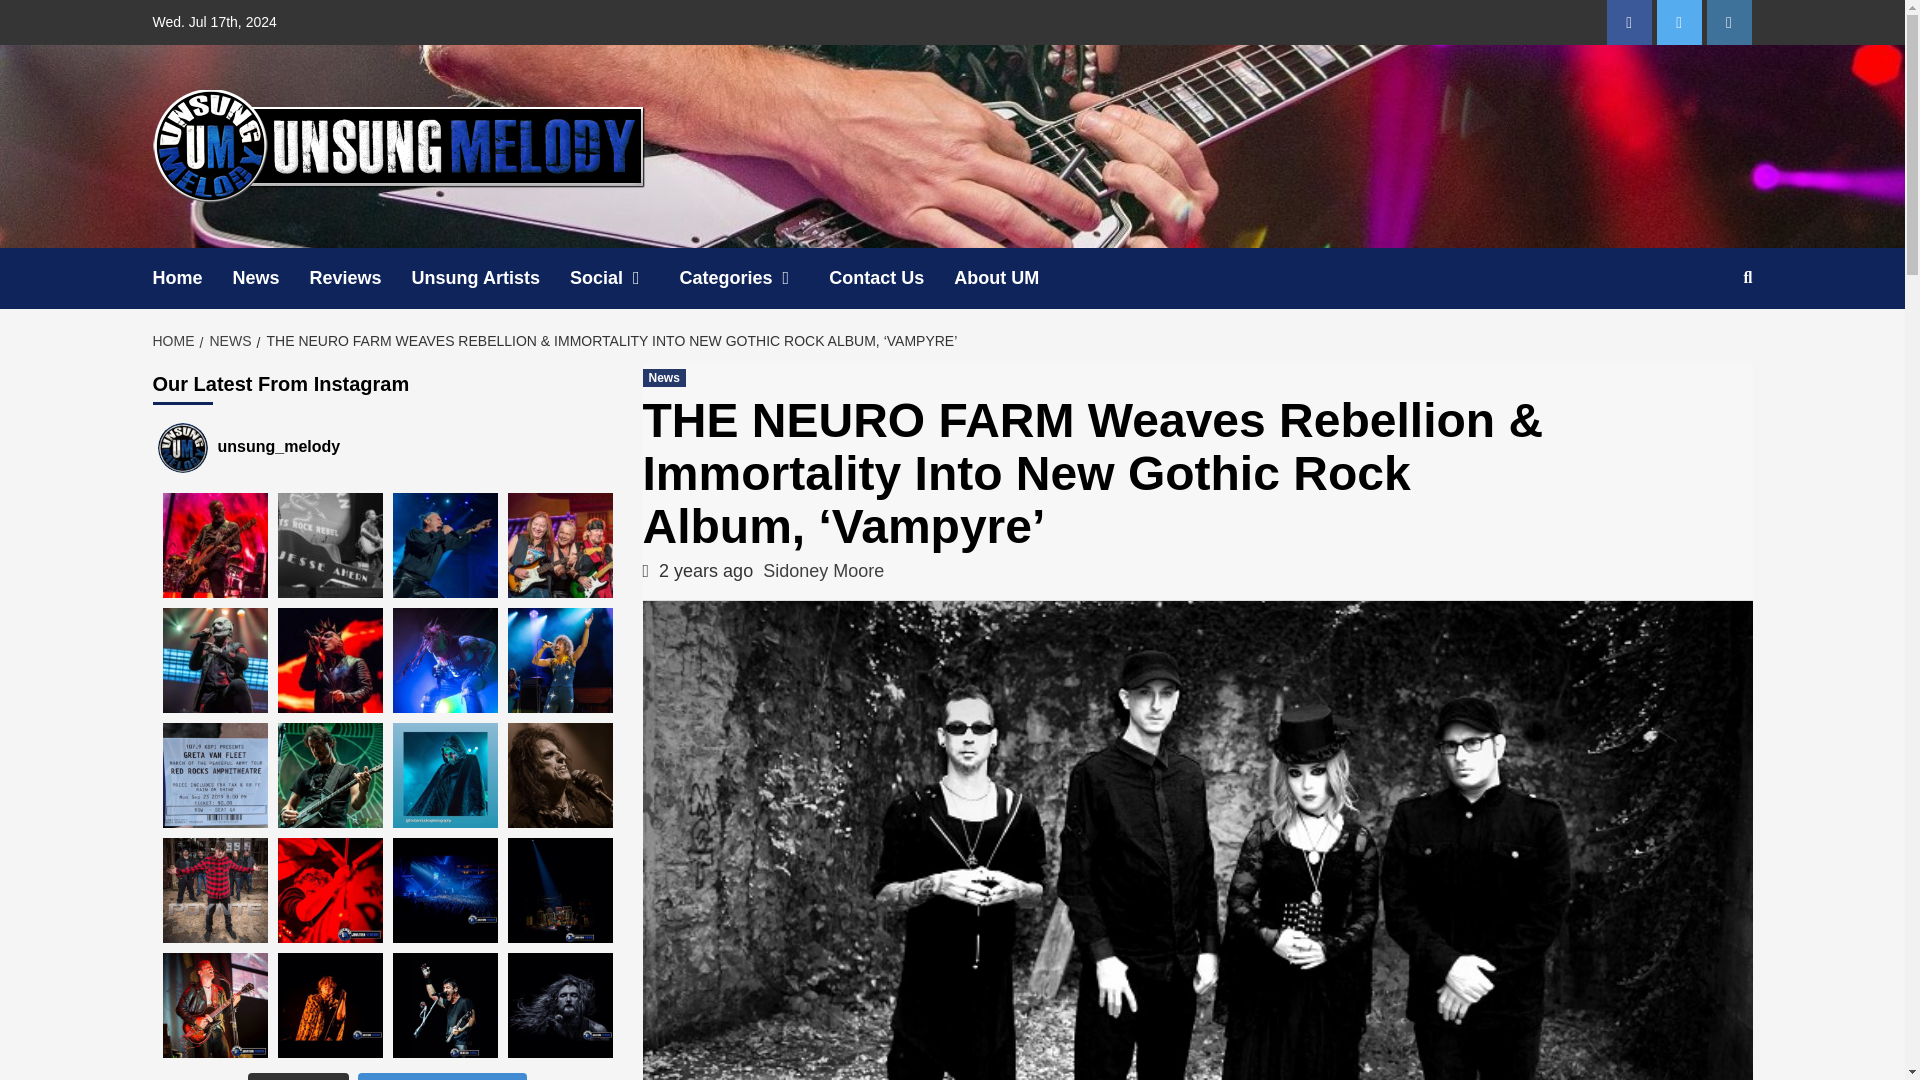 Image resolution: width=1920 pixels, height=1080 pixels. Describe the element at coordinates (892, 278) in the screenshot. I see `Contact Us` at that location.